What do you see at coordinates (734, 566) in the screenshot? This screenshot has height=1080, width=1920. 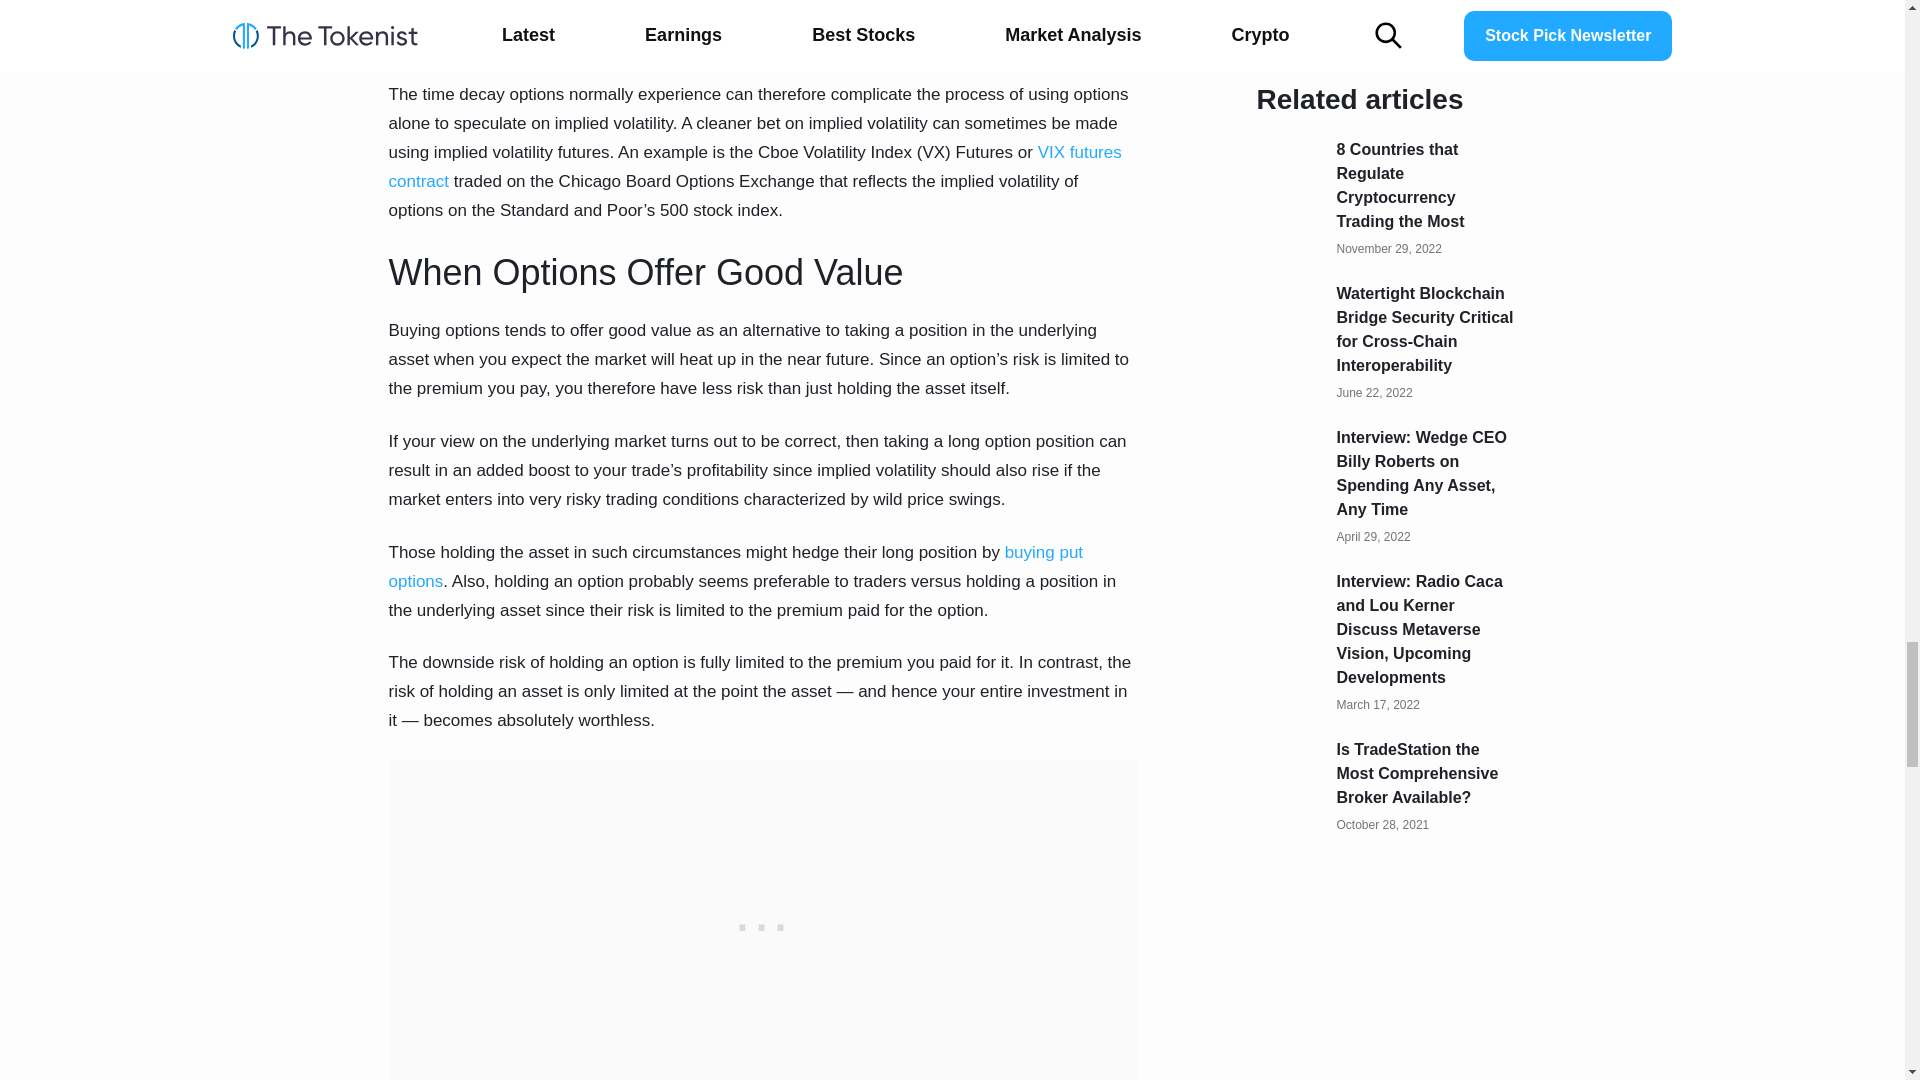 I see `buying put options` at bounding box center [734, 566].